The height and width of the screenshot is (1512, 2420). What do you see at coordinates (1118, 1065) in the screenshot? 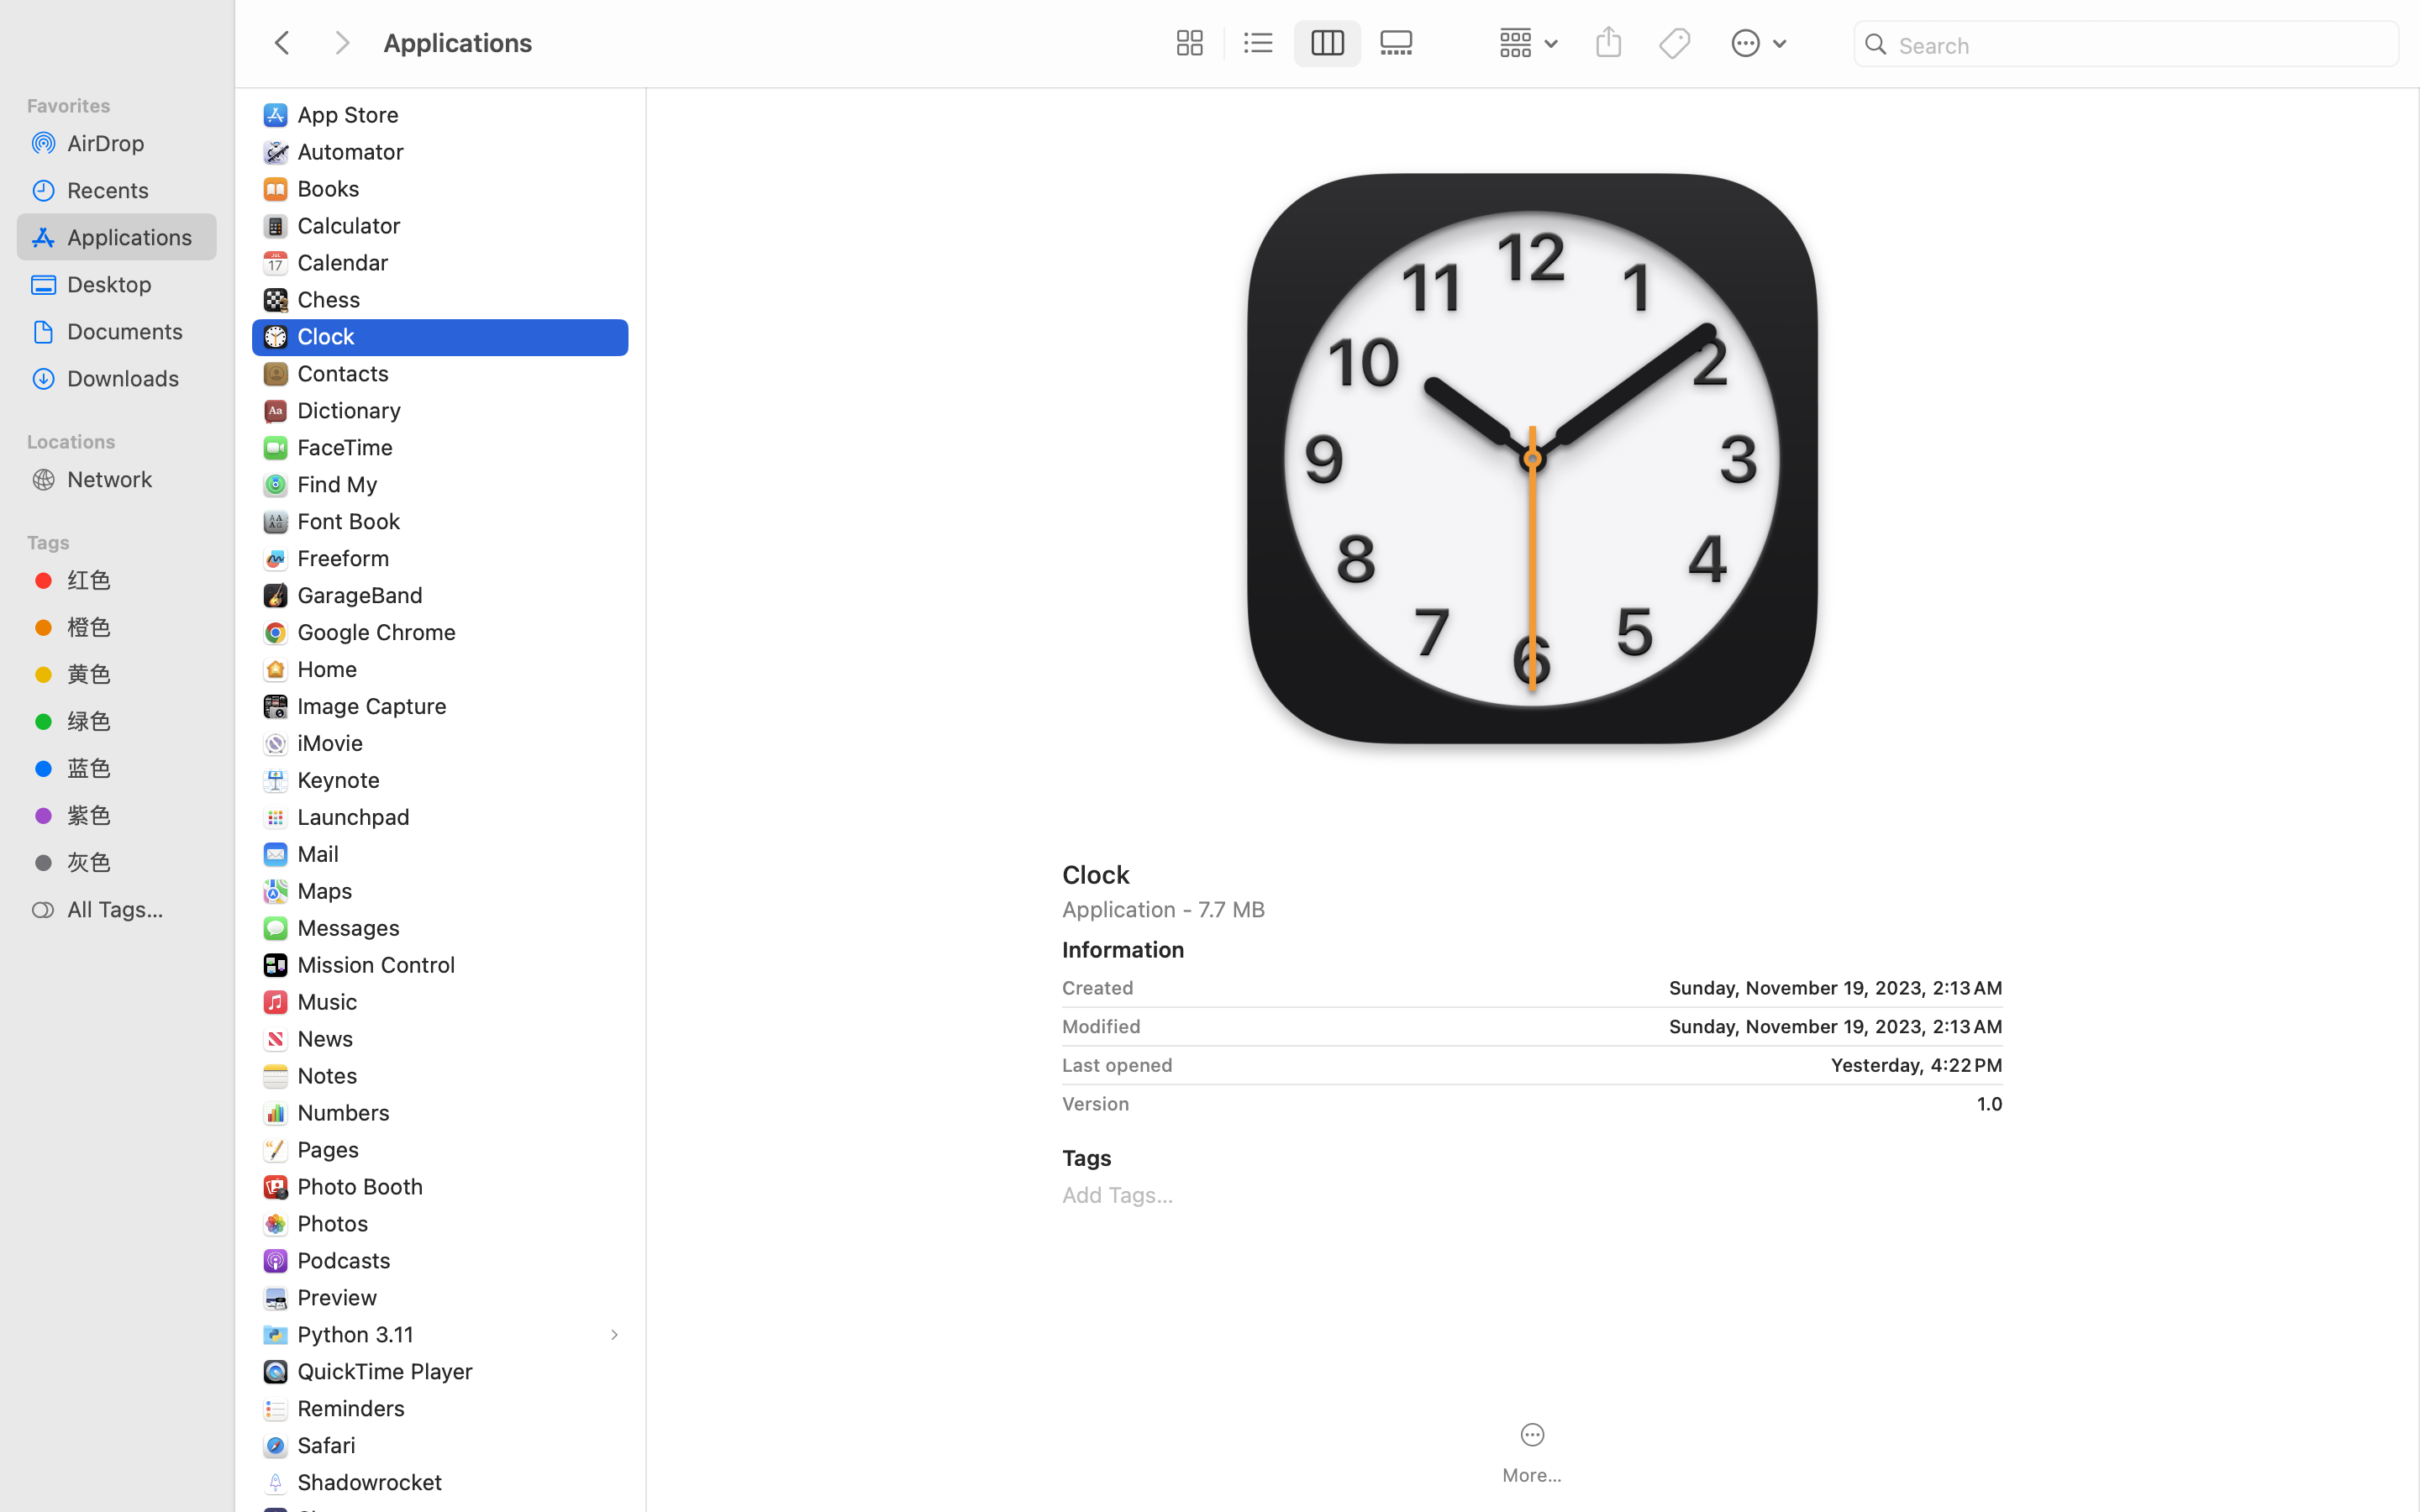
I see `Last opened` at bounding box center [1118, 1065].